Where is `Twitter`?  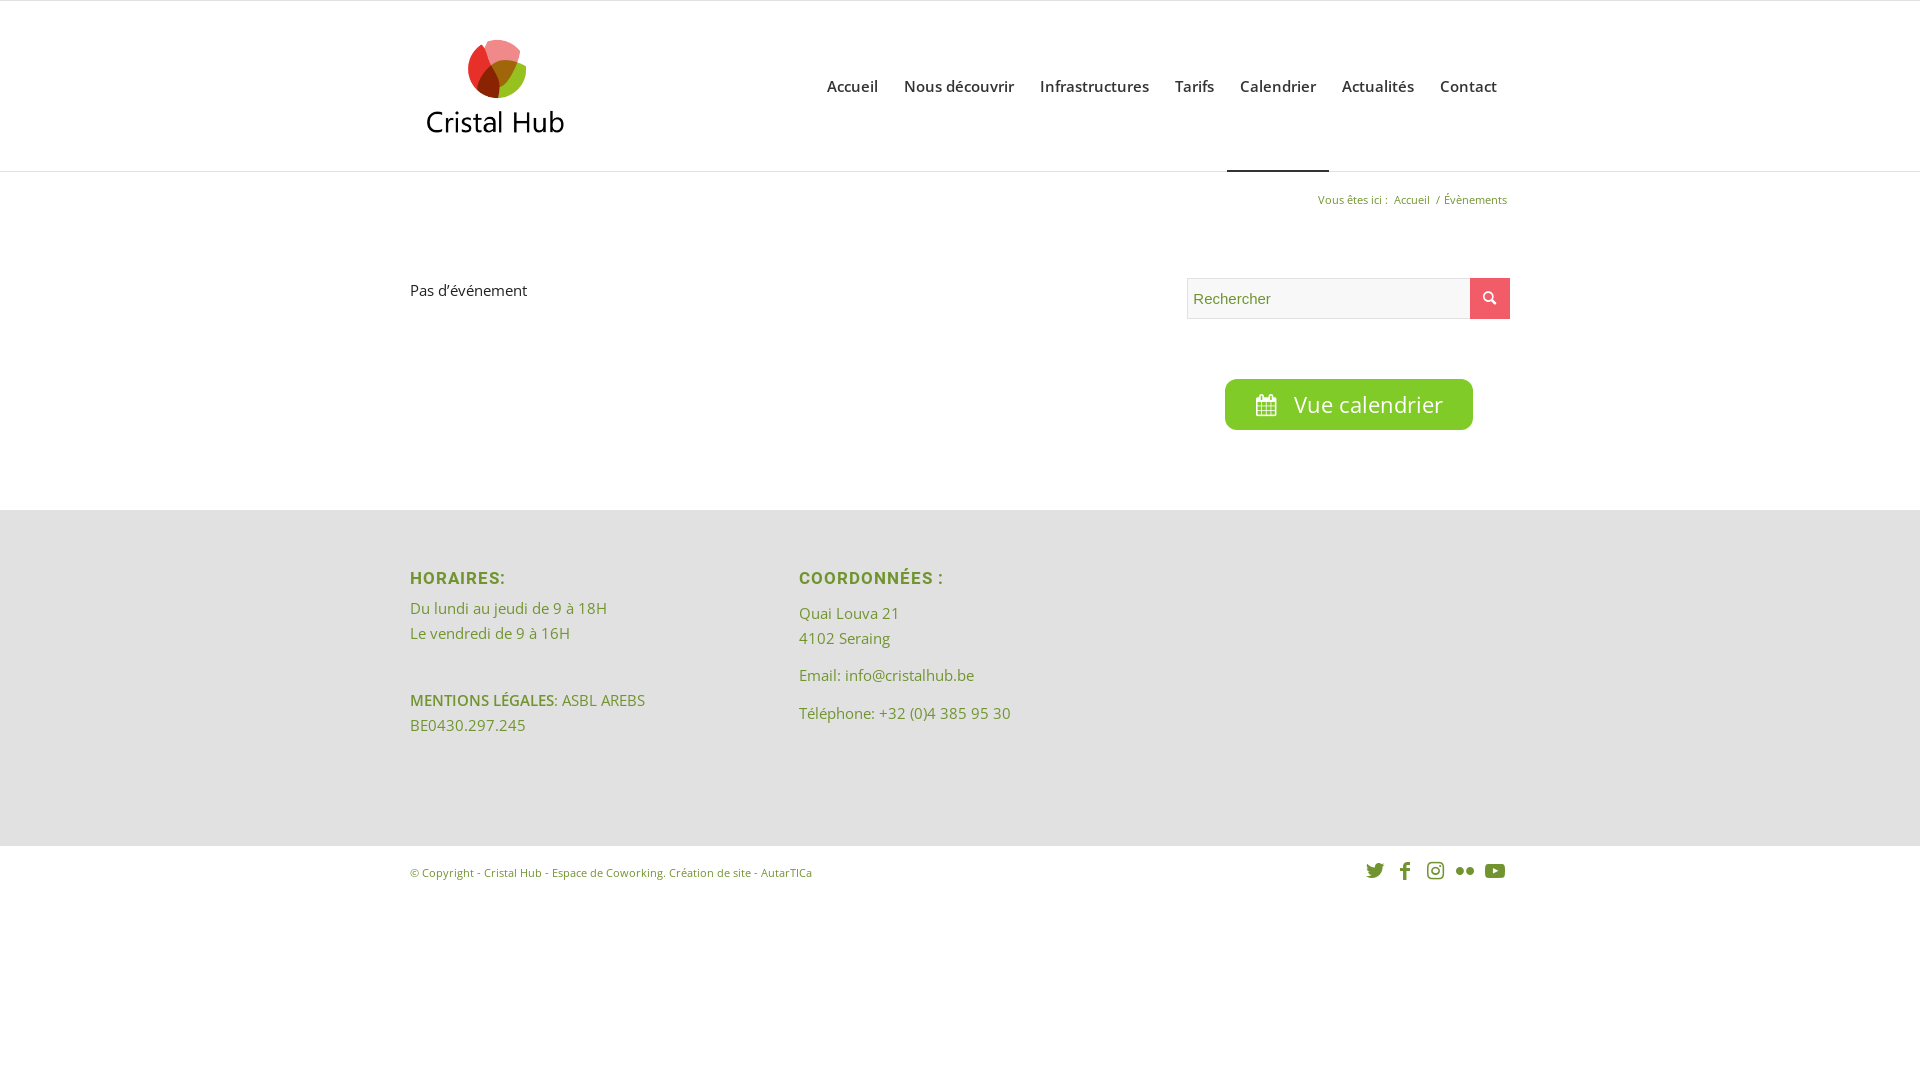
Twitter is located at coordinates (1375, 871).